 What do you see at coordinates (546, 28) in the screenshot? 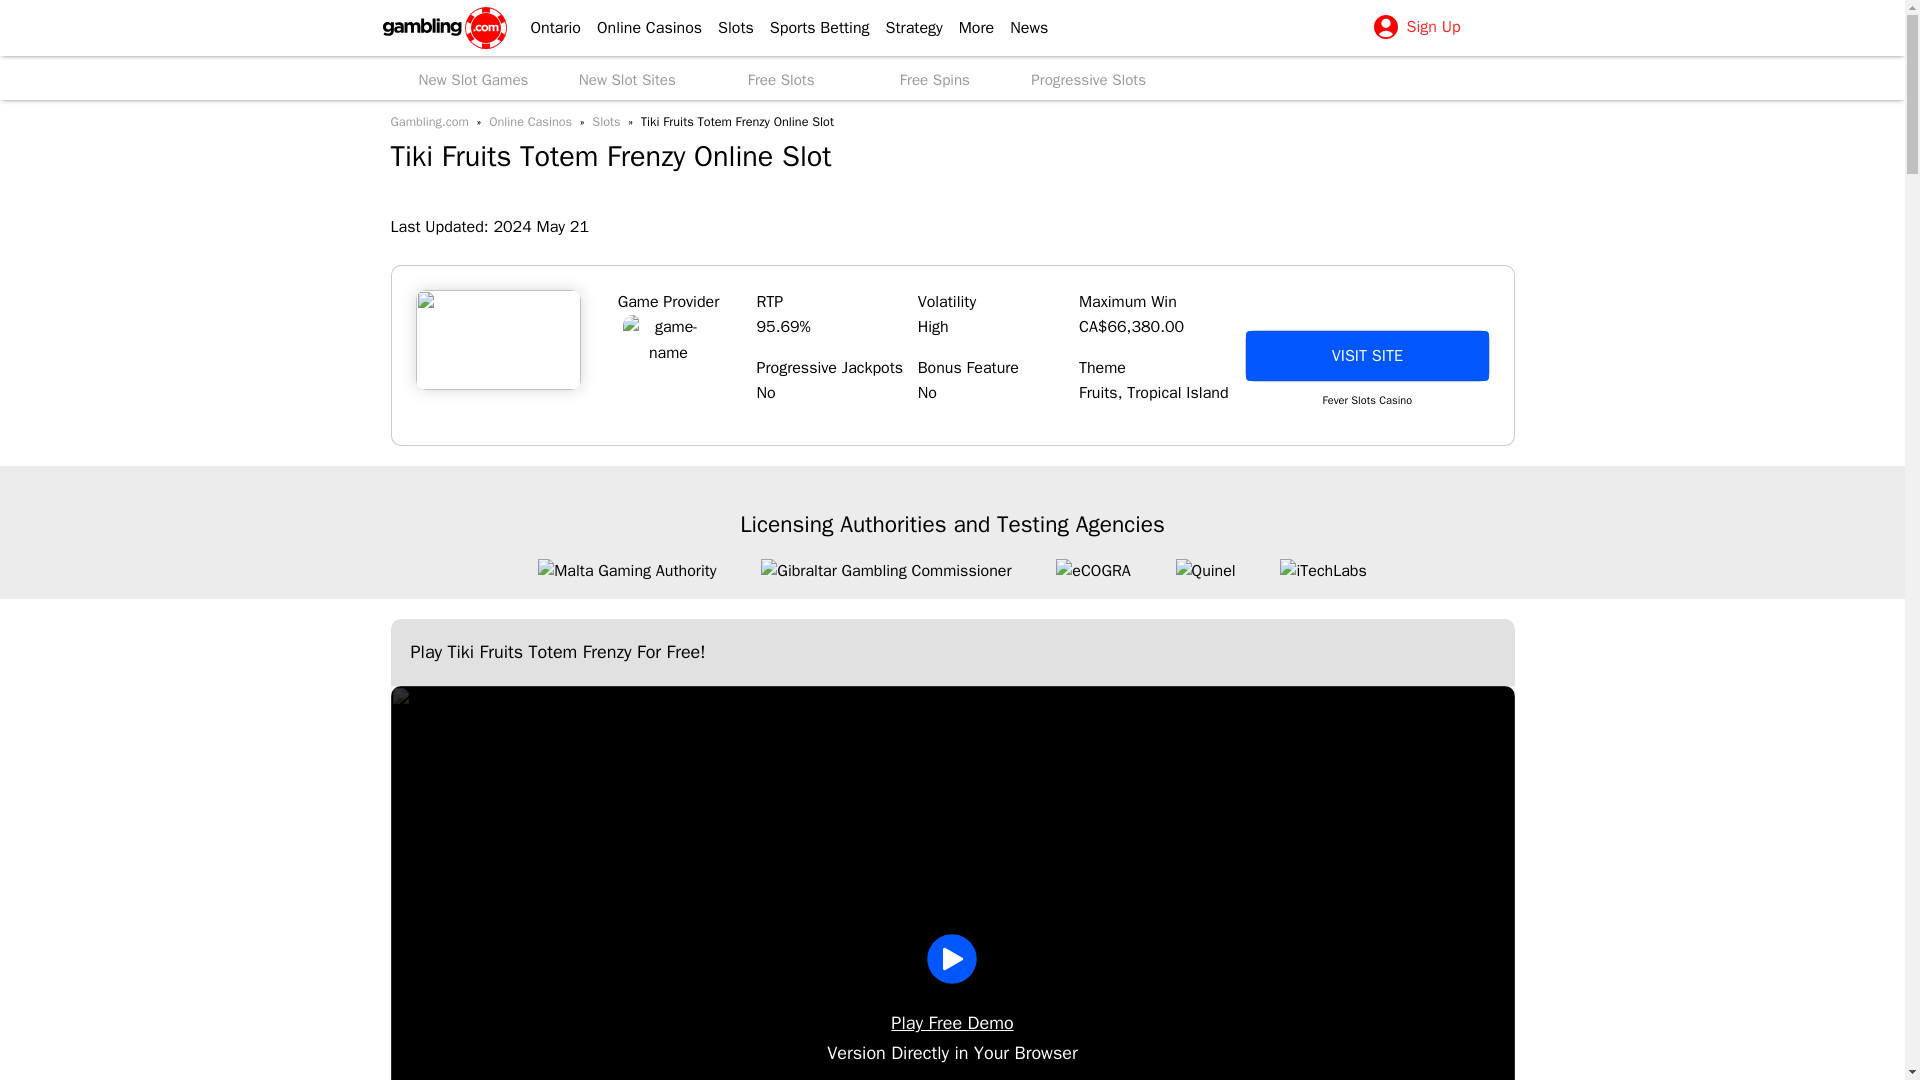
I see `Ontario` at bounding box center [546, 28].